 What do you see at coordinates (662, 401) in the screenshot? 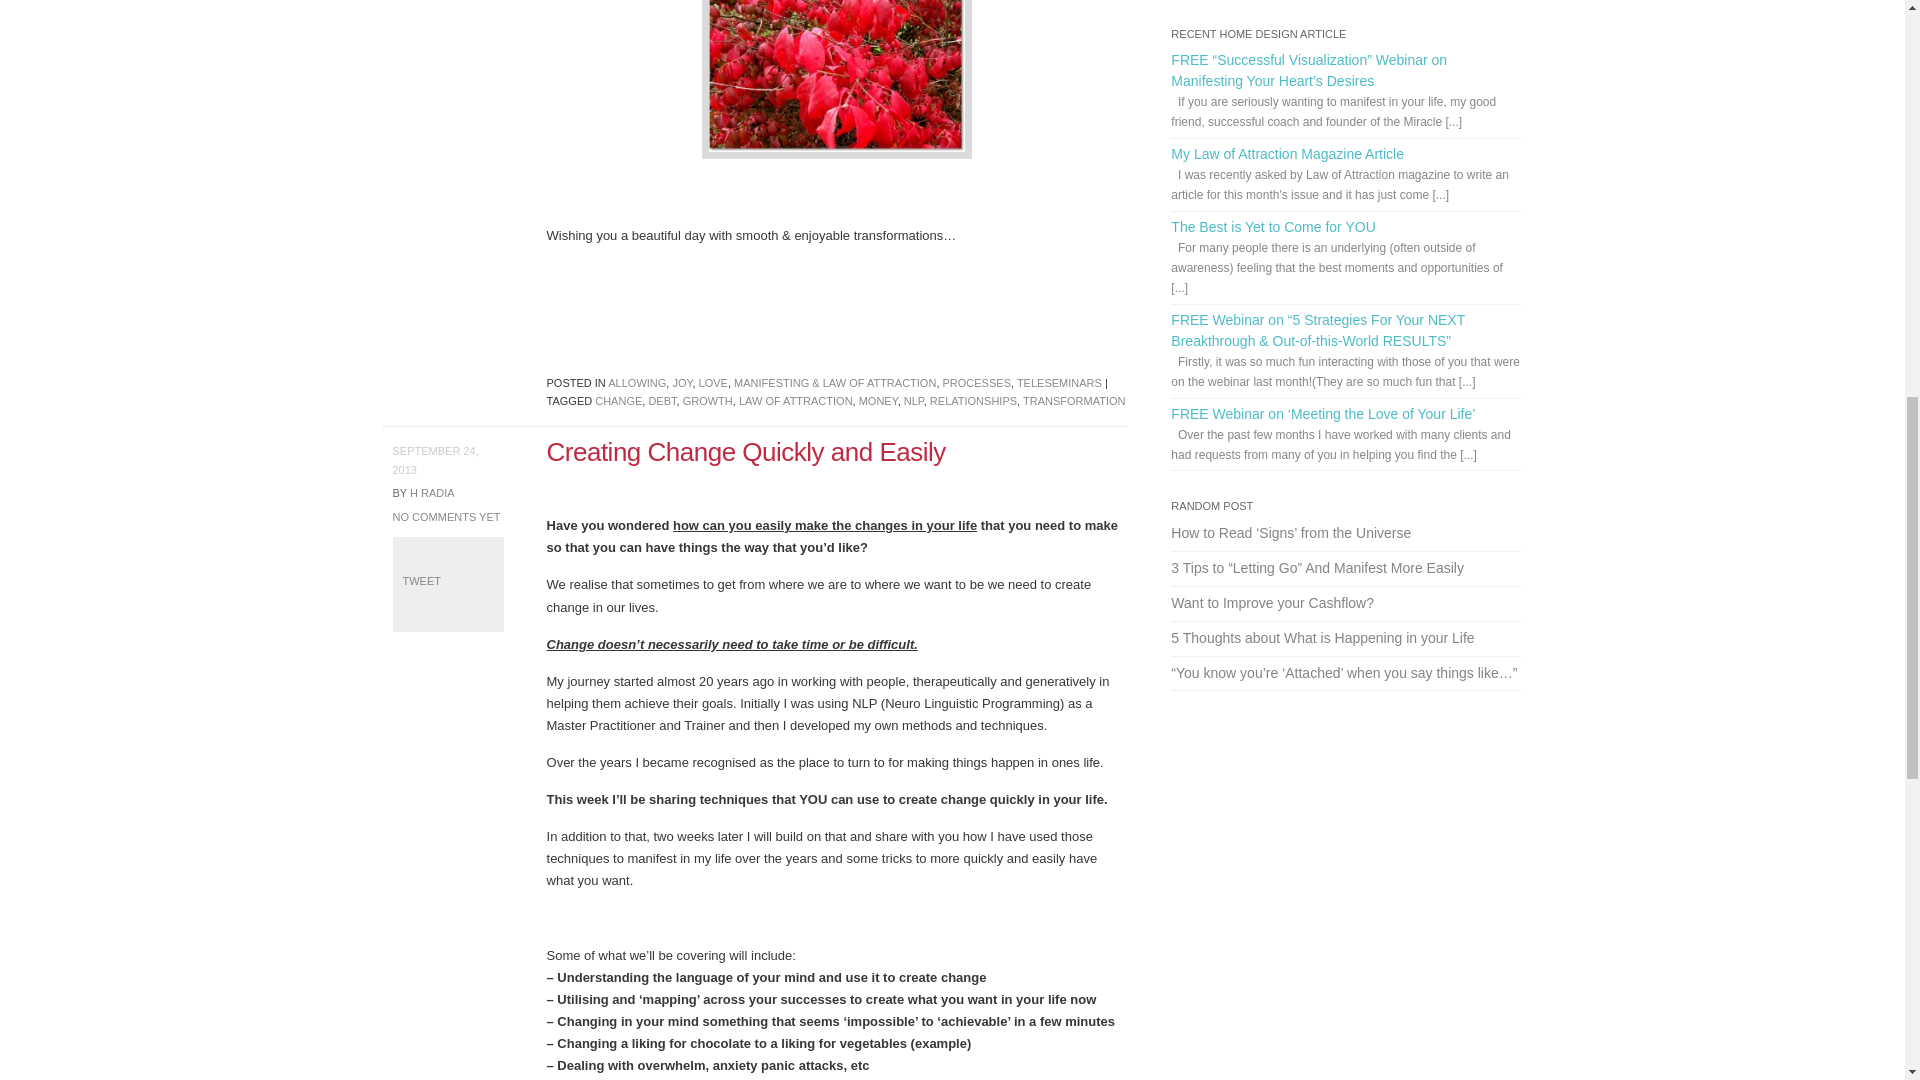
I see `DEBT` at bounding box center [662, 401].